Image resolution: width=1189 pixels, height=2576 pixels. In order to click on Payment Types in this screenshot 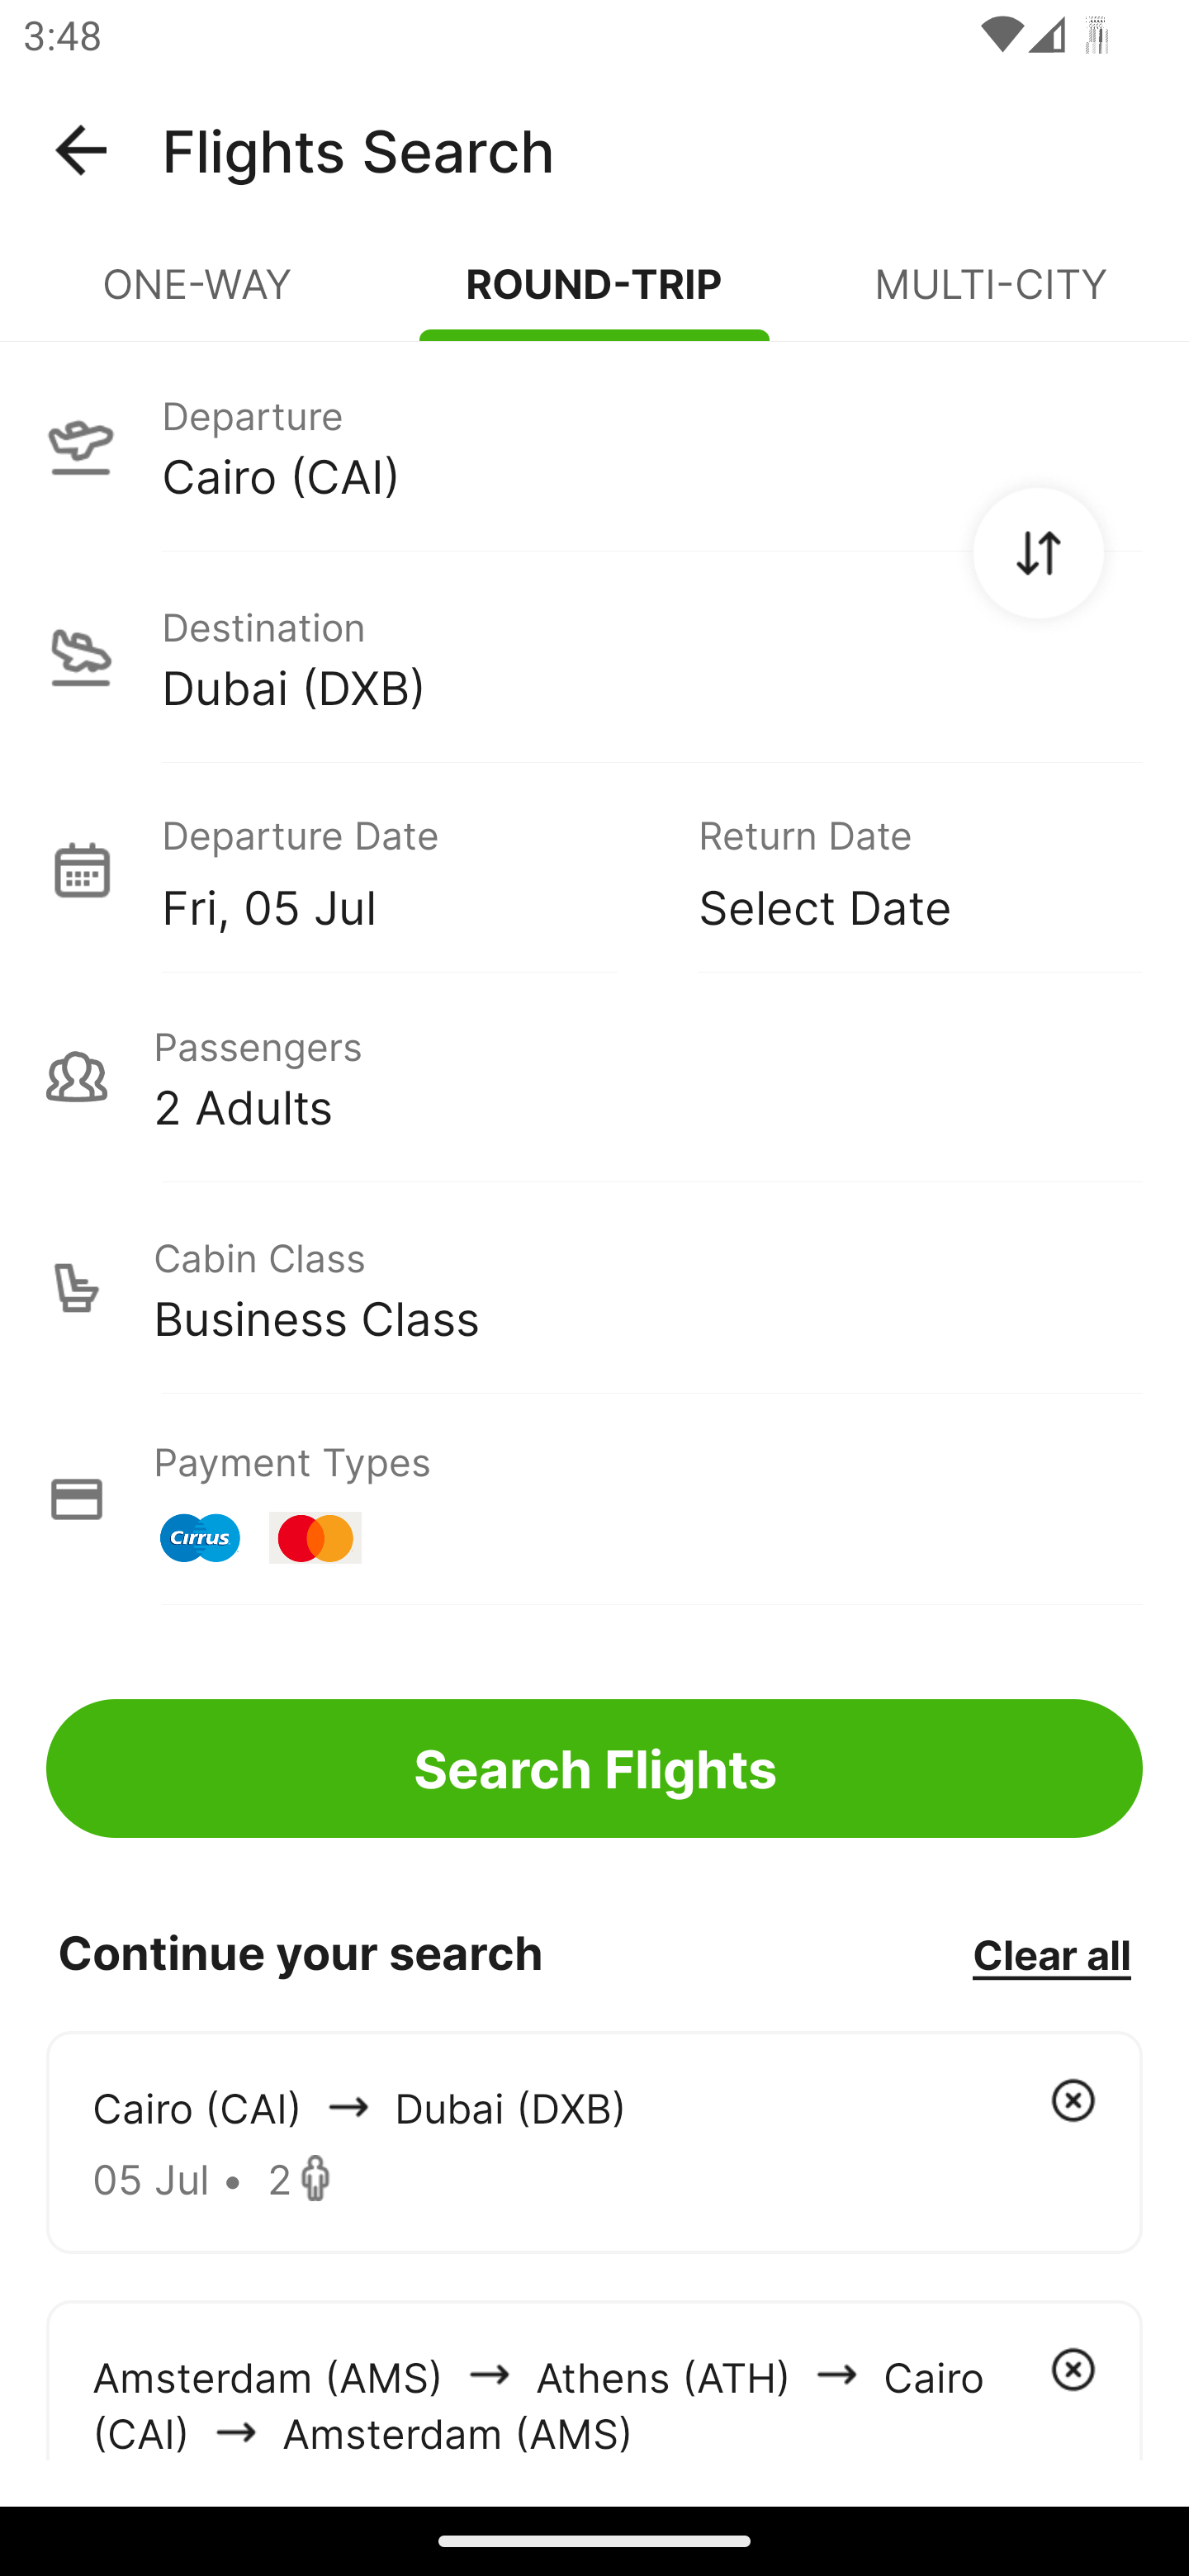, I will do `click(594, 1499)`.